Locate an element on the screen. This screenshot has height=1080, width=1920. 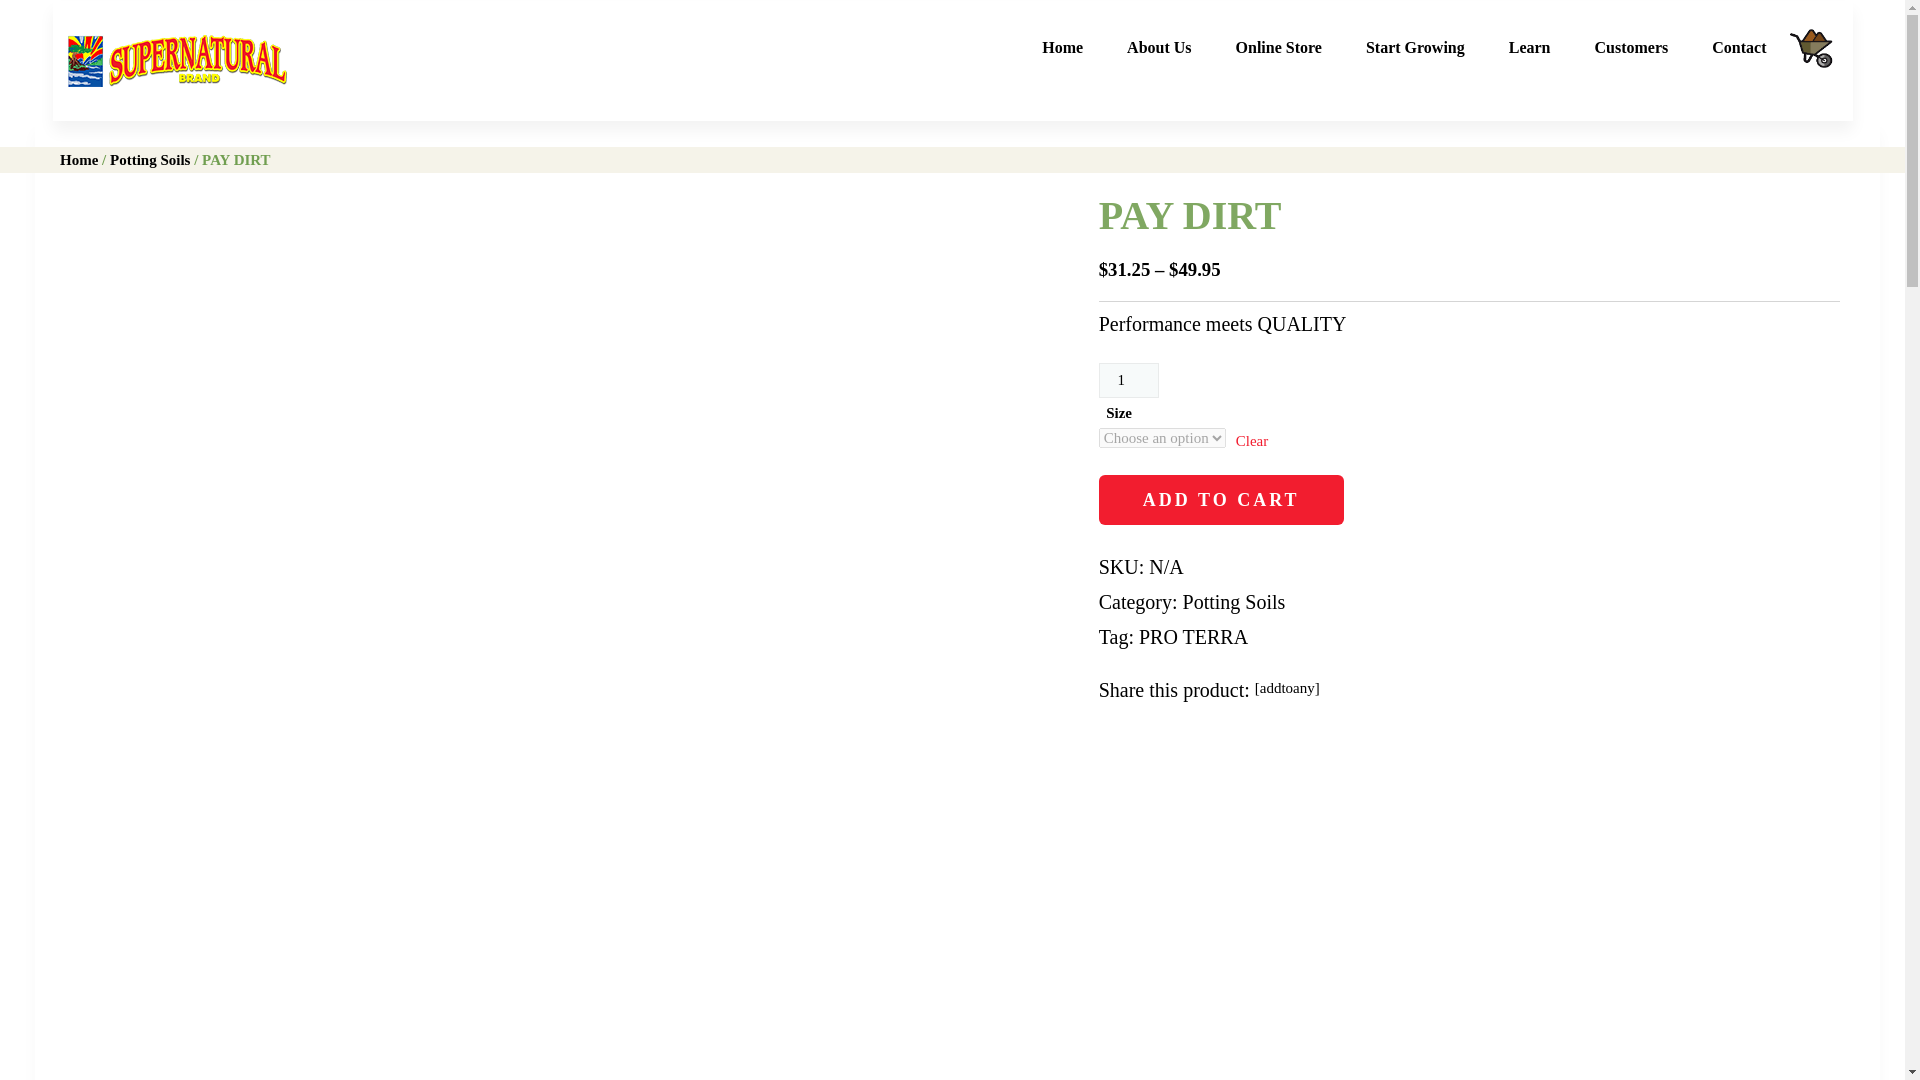
Home is located at coordinates (1062, 48).